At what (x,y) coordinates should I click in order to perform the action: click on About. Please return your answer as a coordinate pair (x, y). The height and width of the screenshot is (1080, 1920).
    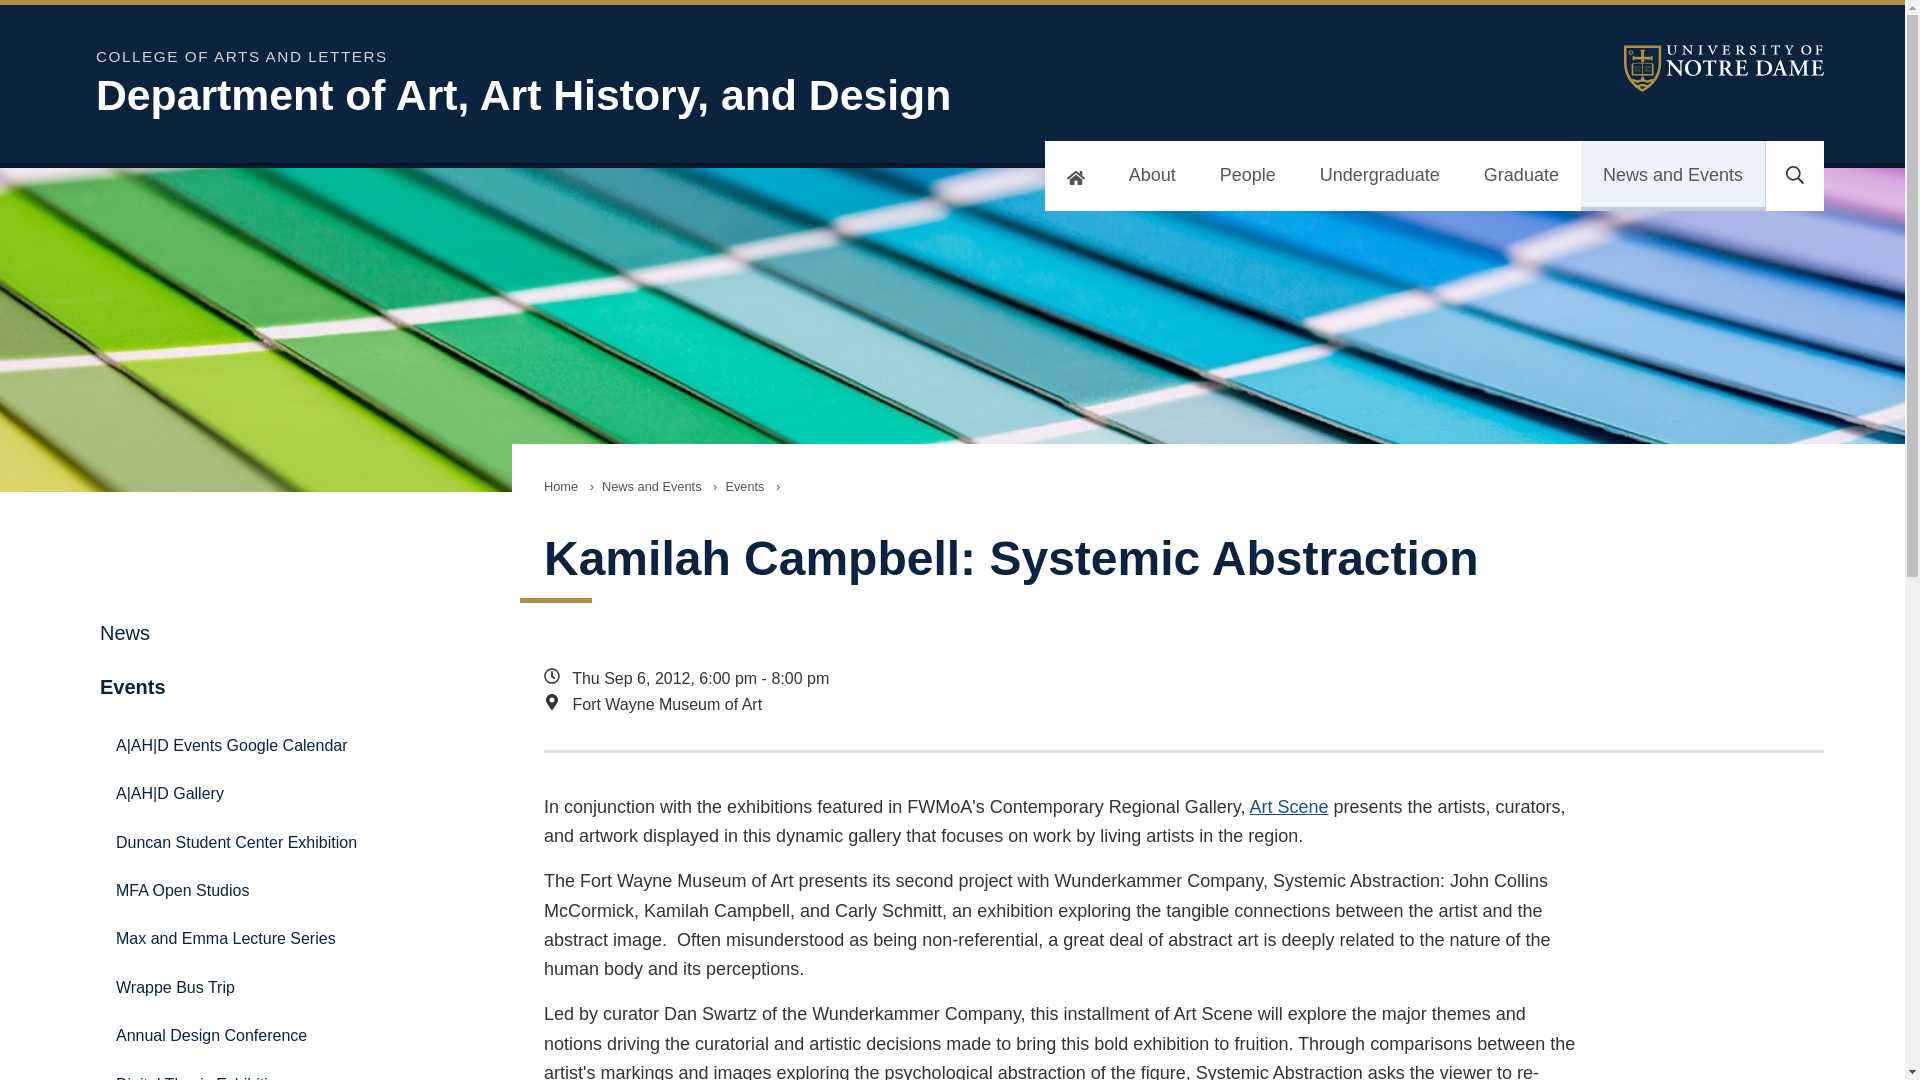
    Looking at the image, I should click on (1152, 176).